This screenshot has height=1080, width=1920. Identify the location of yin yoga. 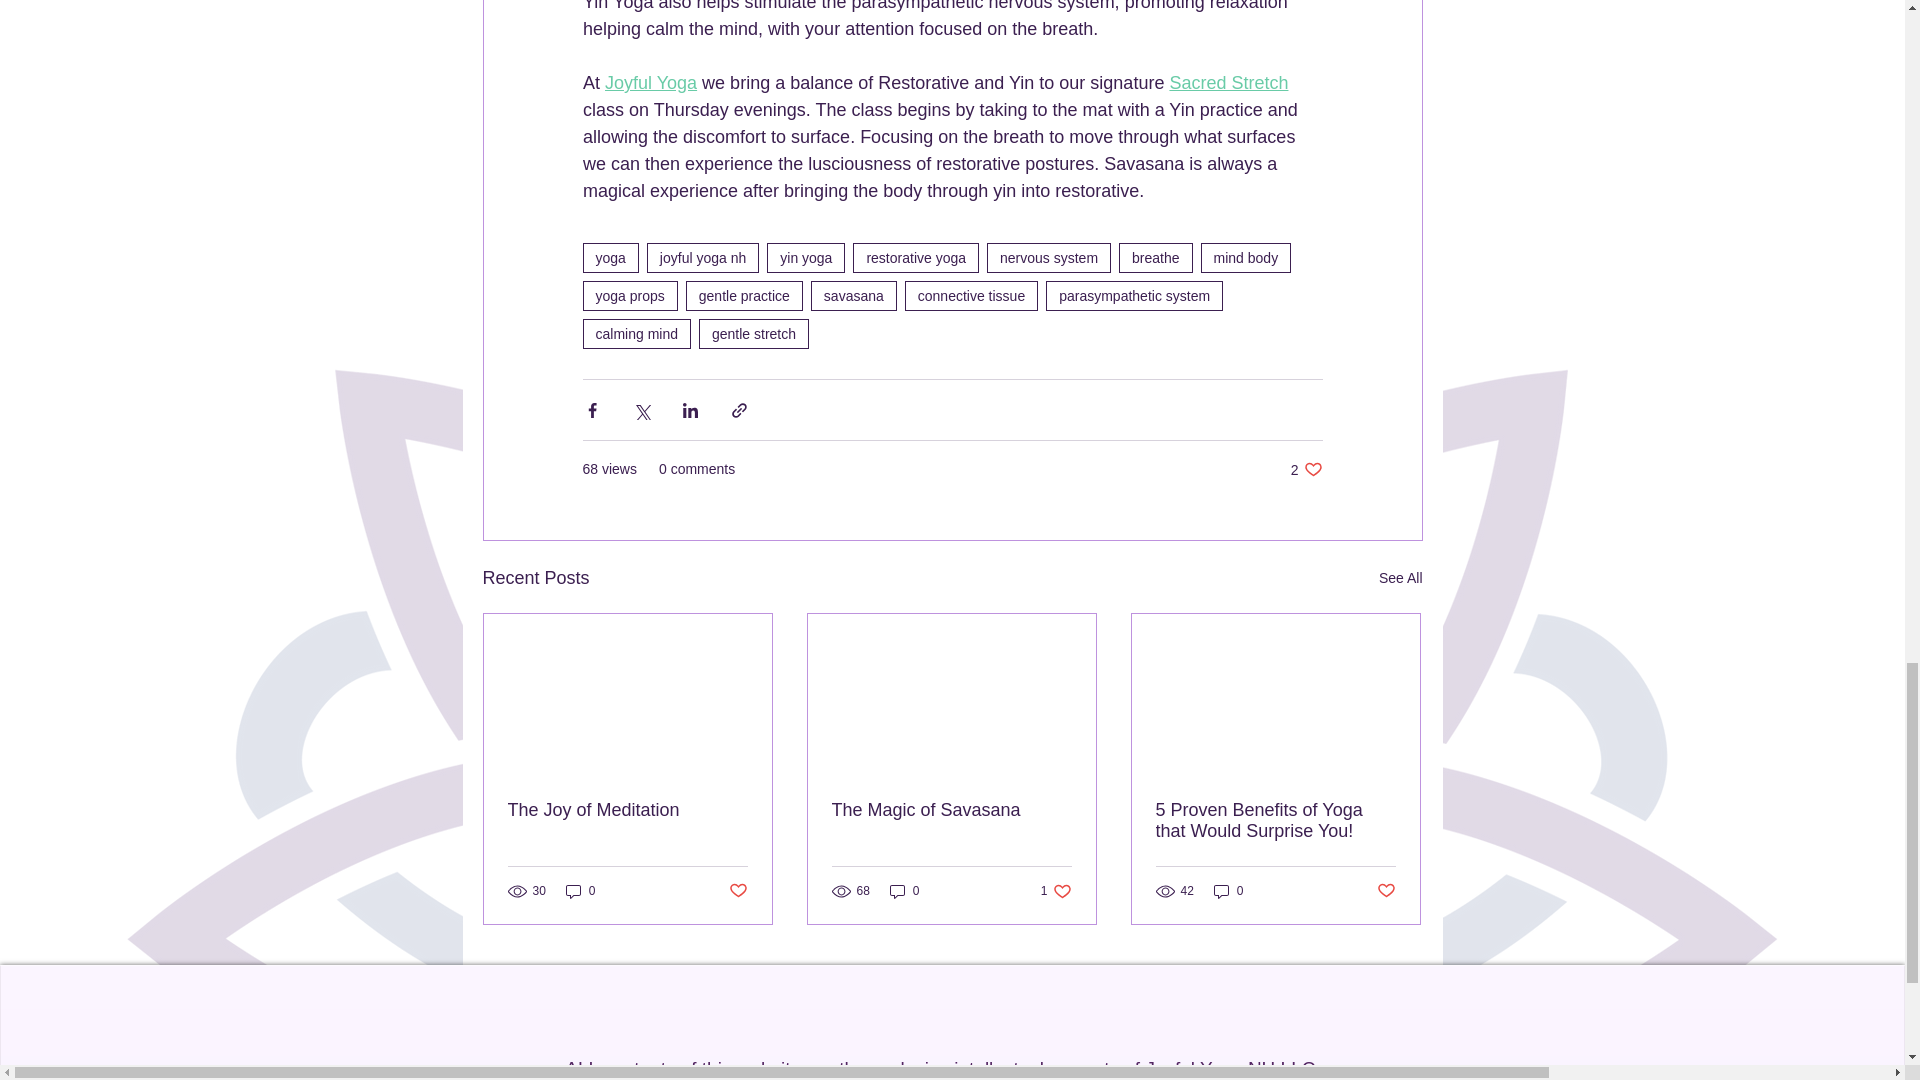
(805, 258).